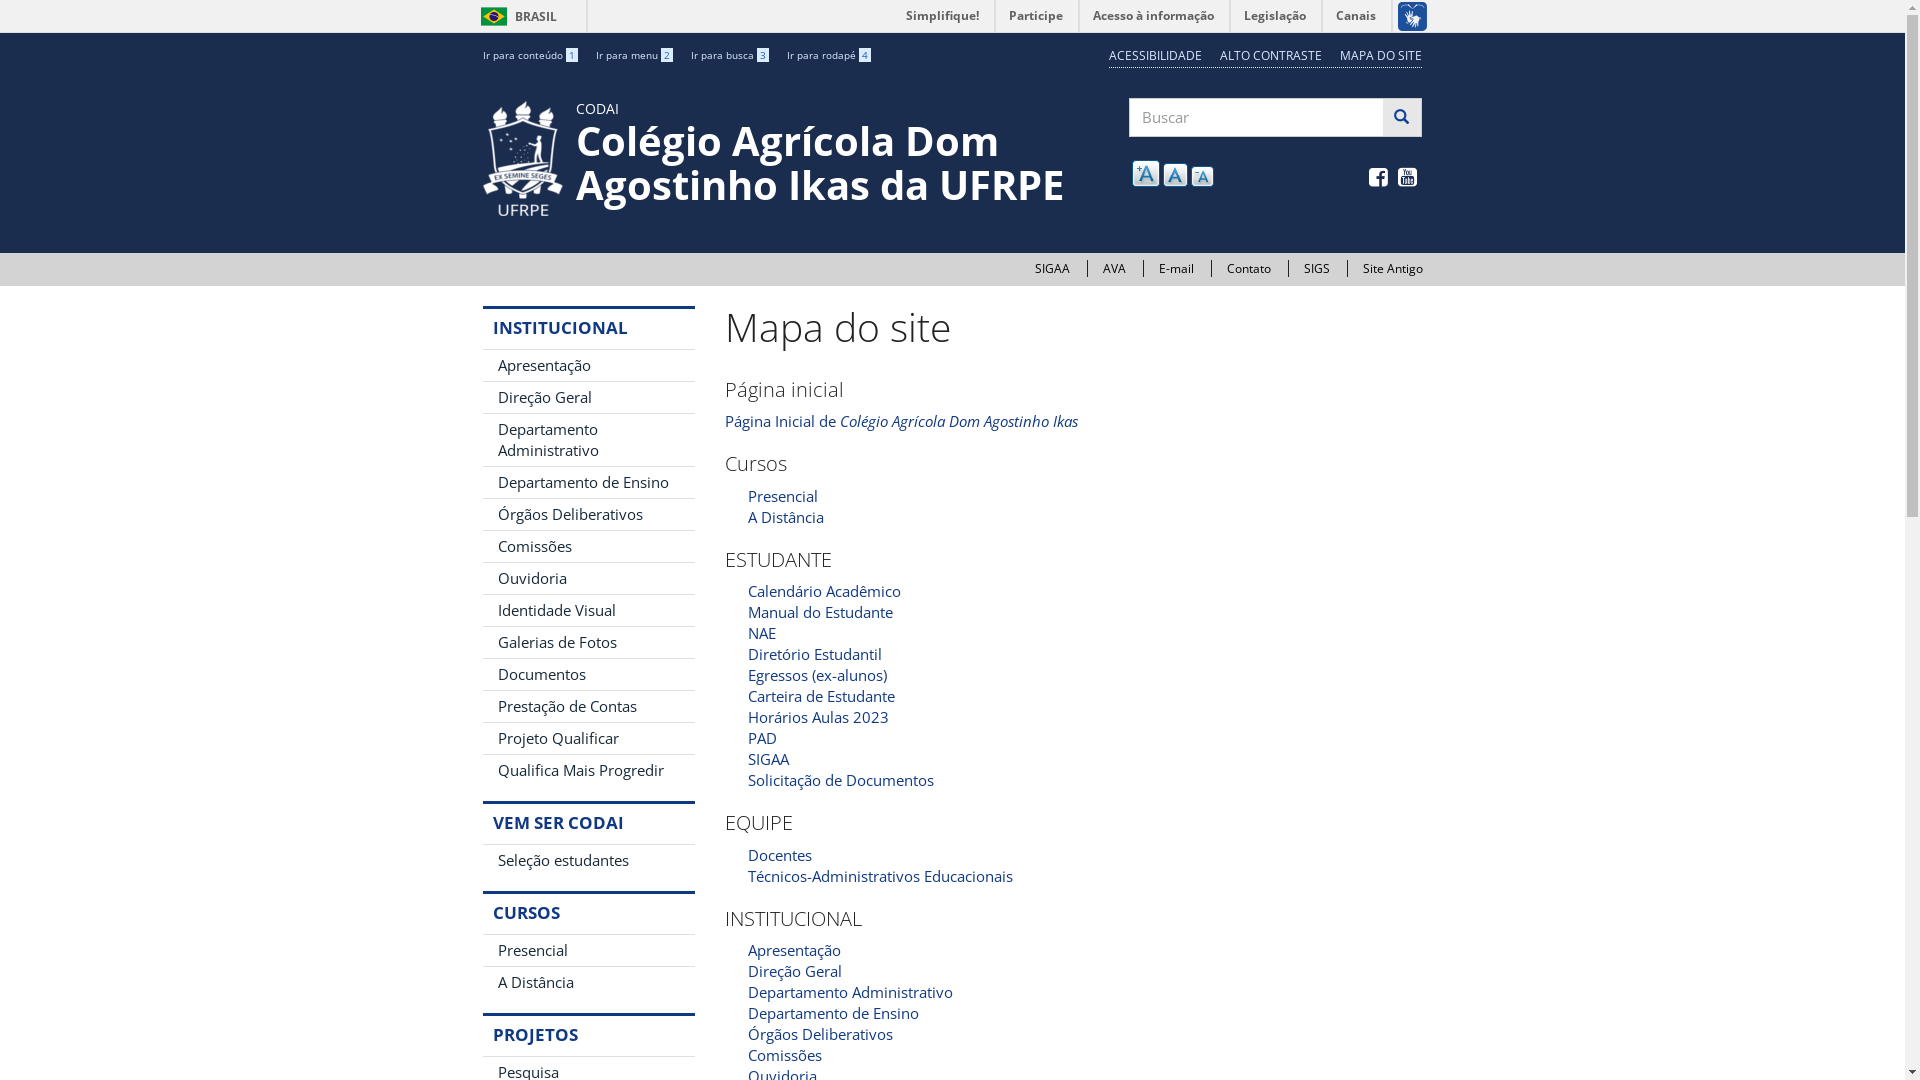 The width and height of the screenshot is (1920, 1080). I want to click on MAPA DO SITE, so click(1381, 56).